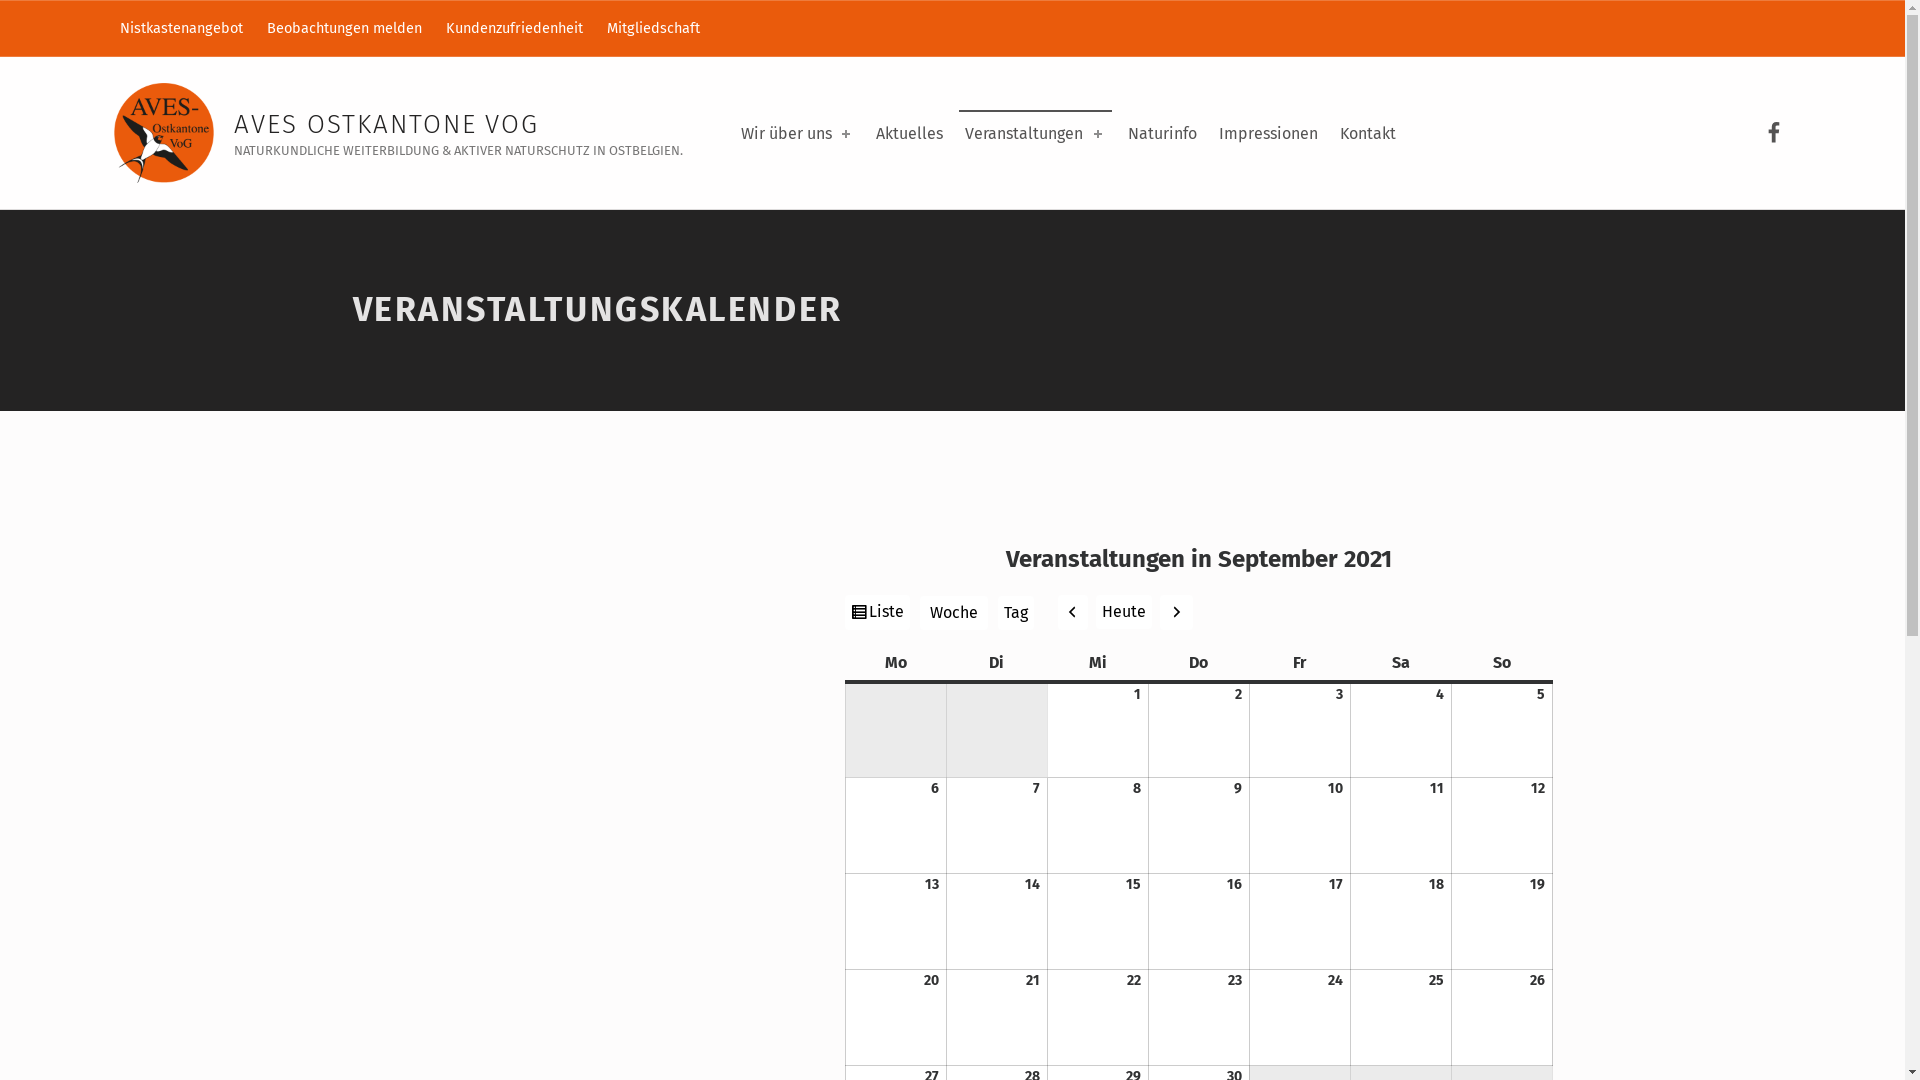 This screenshot has width=1920, height=1080. Describe the element at coordinates (1035, 134) in the screenshot. I see `Veranstaltungen` at that location.